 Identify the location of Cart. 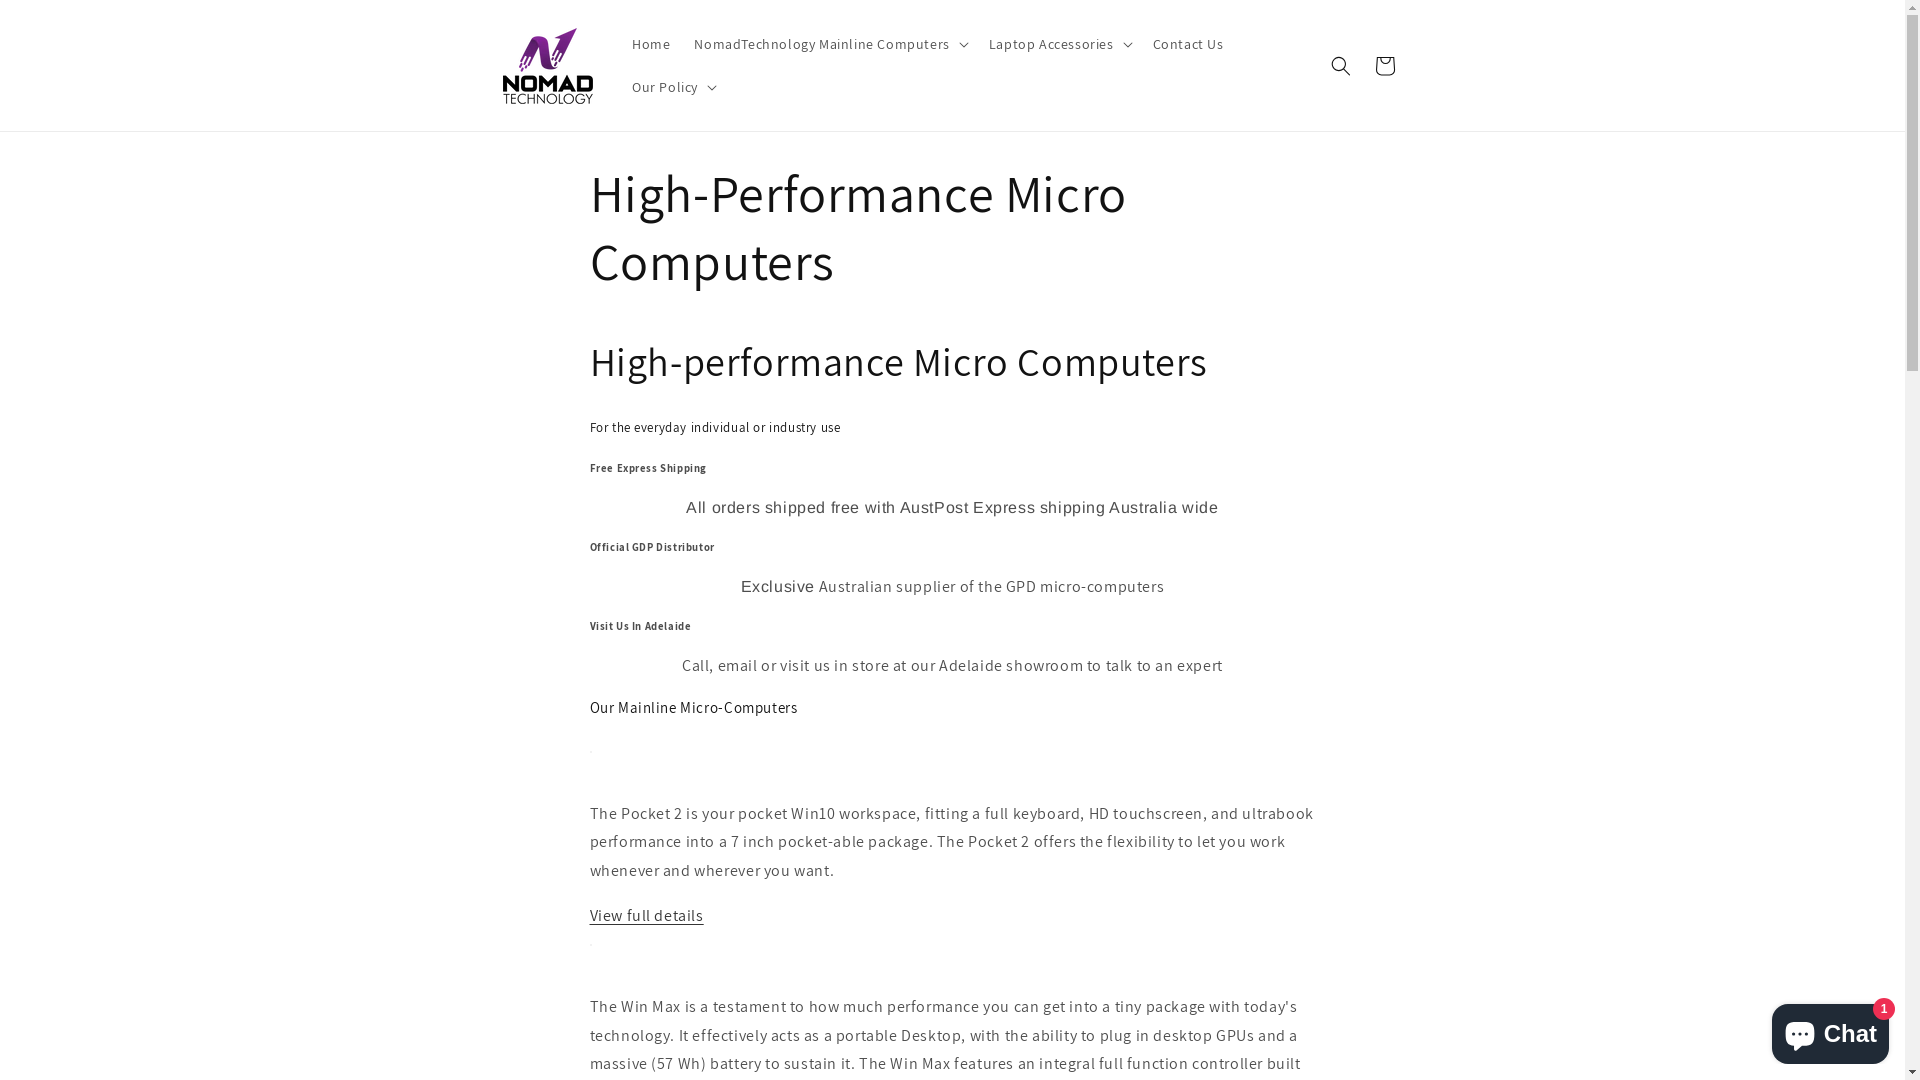
(1384, 66).